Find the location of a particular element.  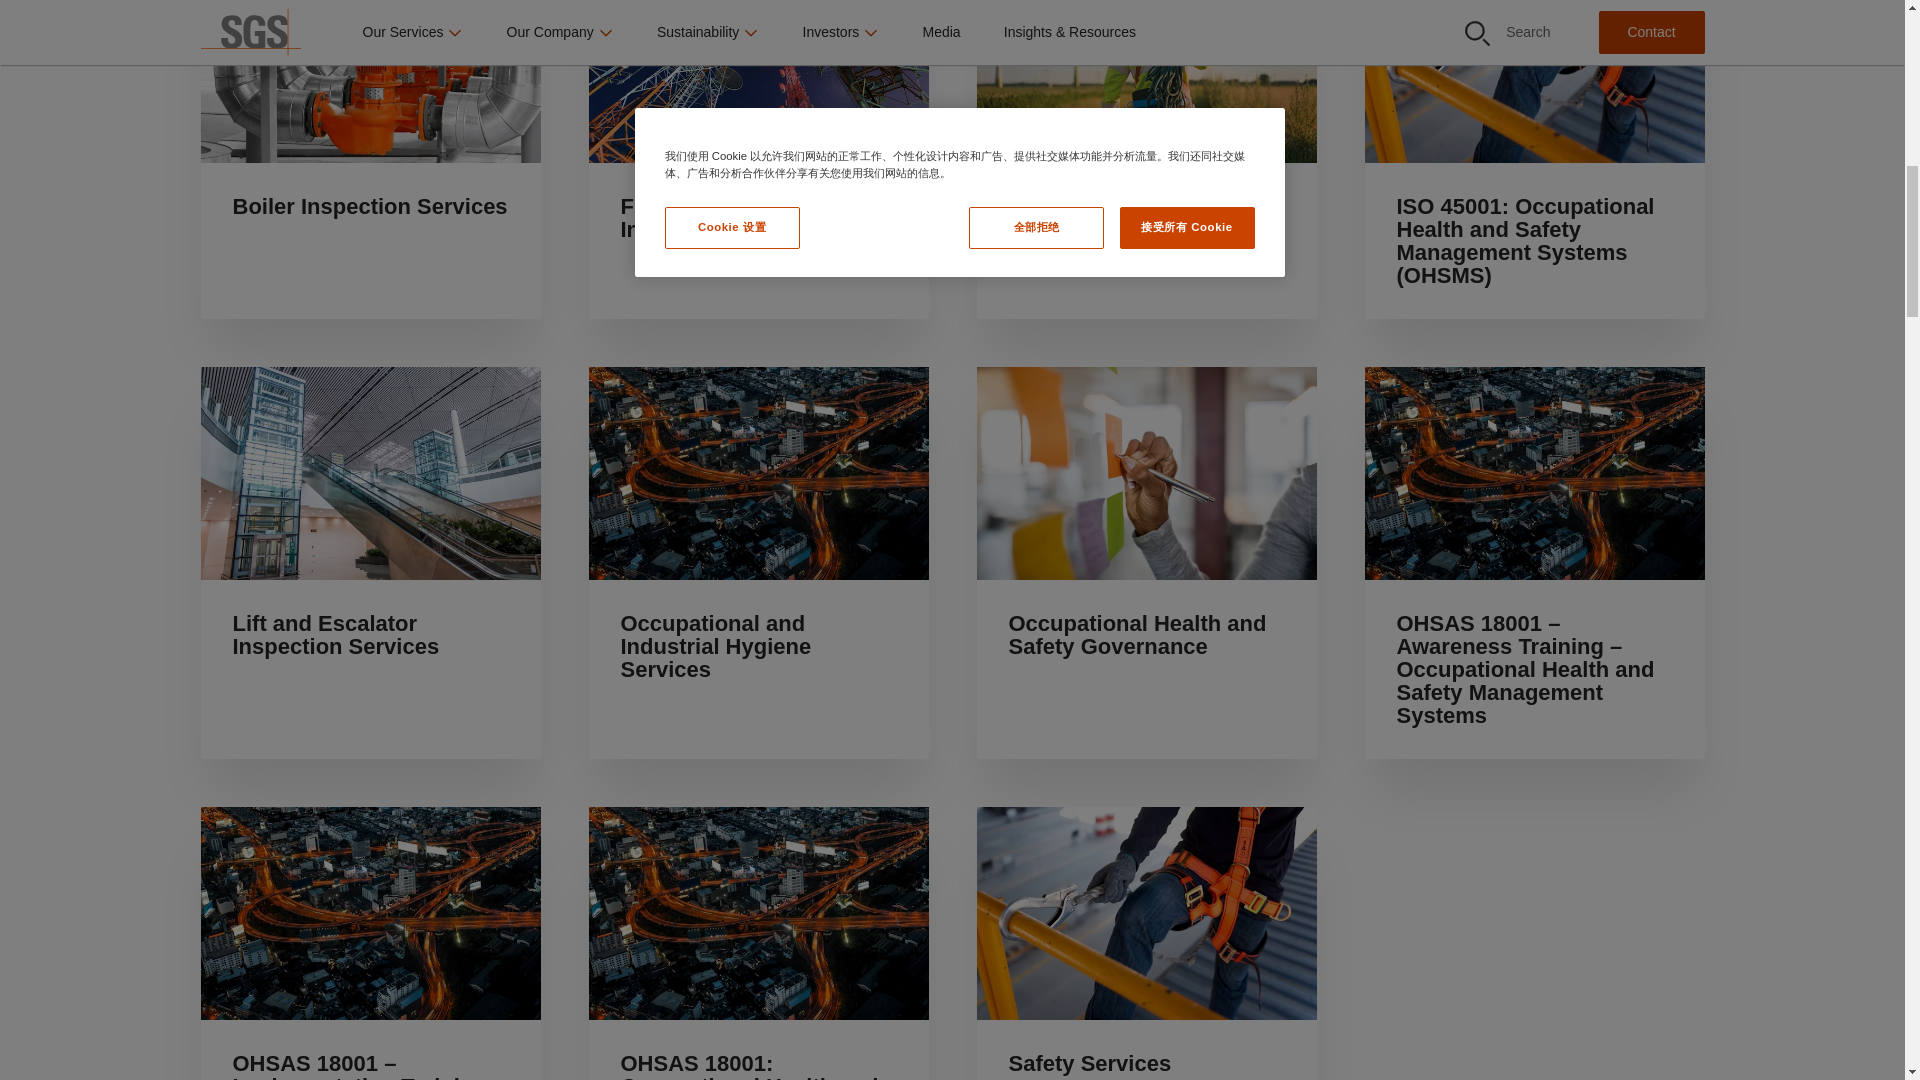

Fixed Electrical Installations is located at coordinates (757, 159).